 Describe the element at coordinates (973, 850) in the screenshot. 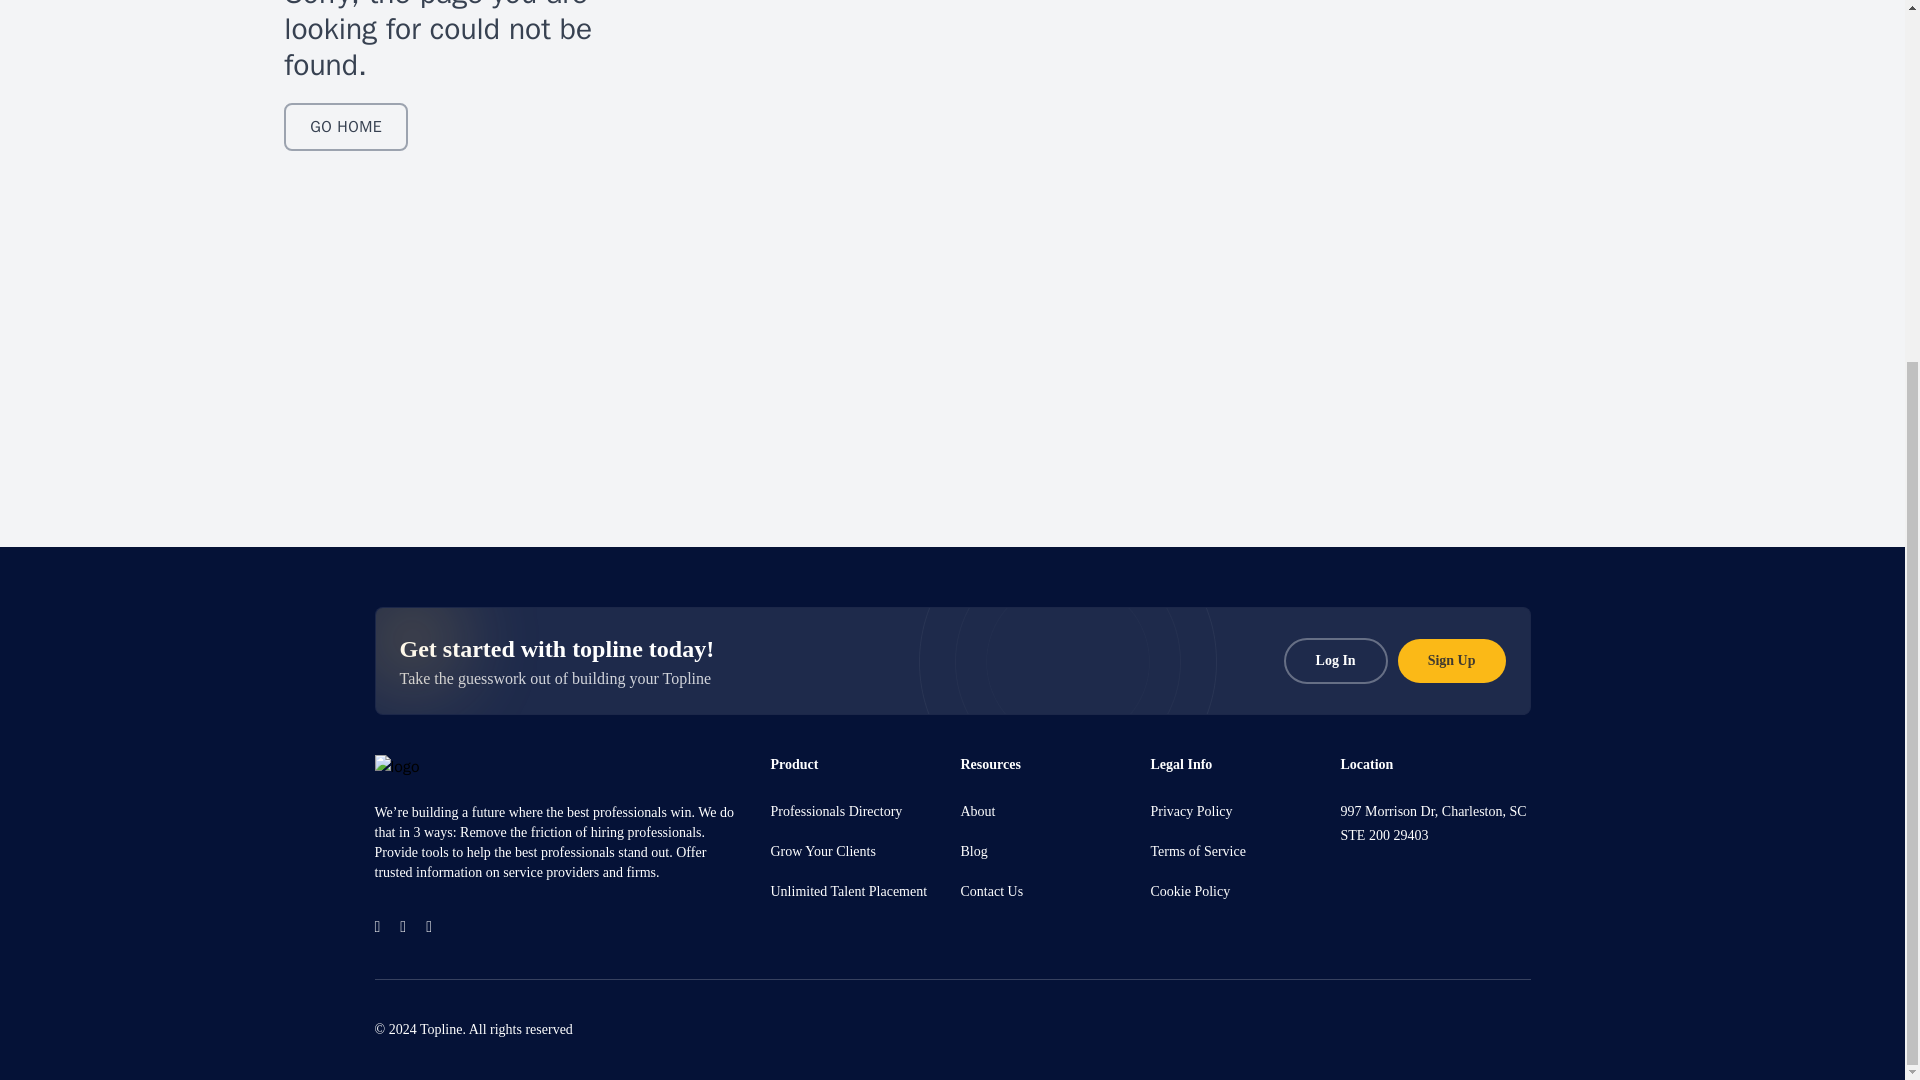

I see `Blog` at that location.